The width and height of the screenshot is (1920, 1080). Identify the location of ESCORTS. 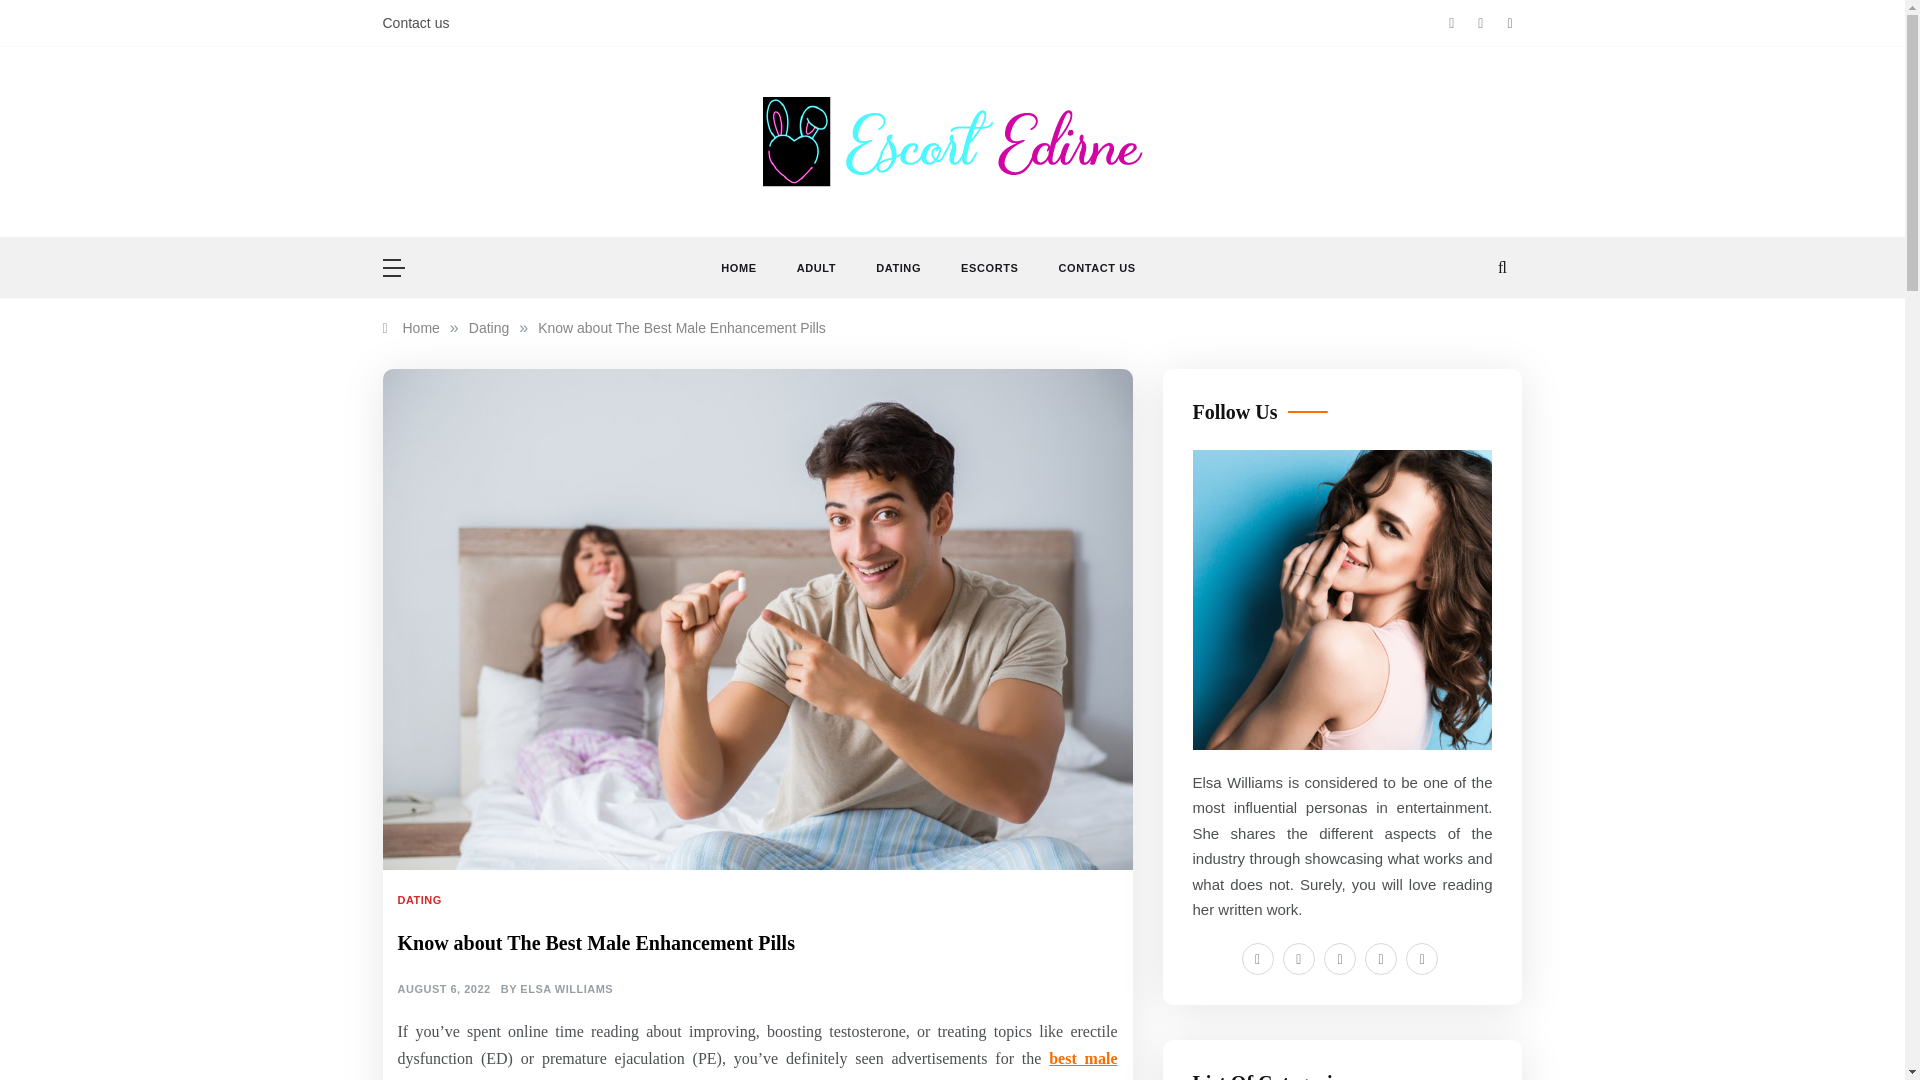
(989, 268).